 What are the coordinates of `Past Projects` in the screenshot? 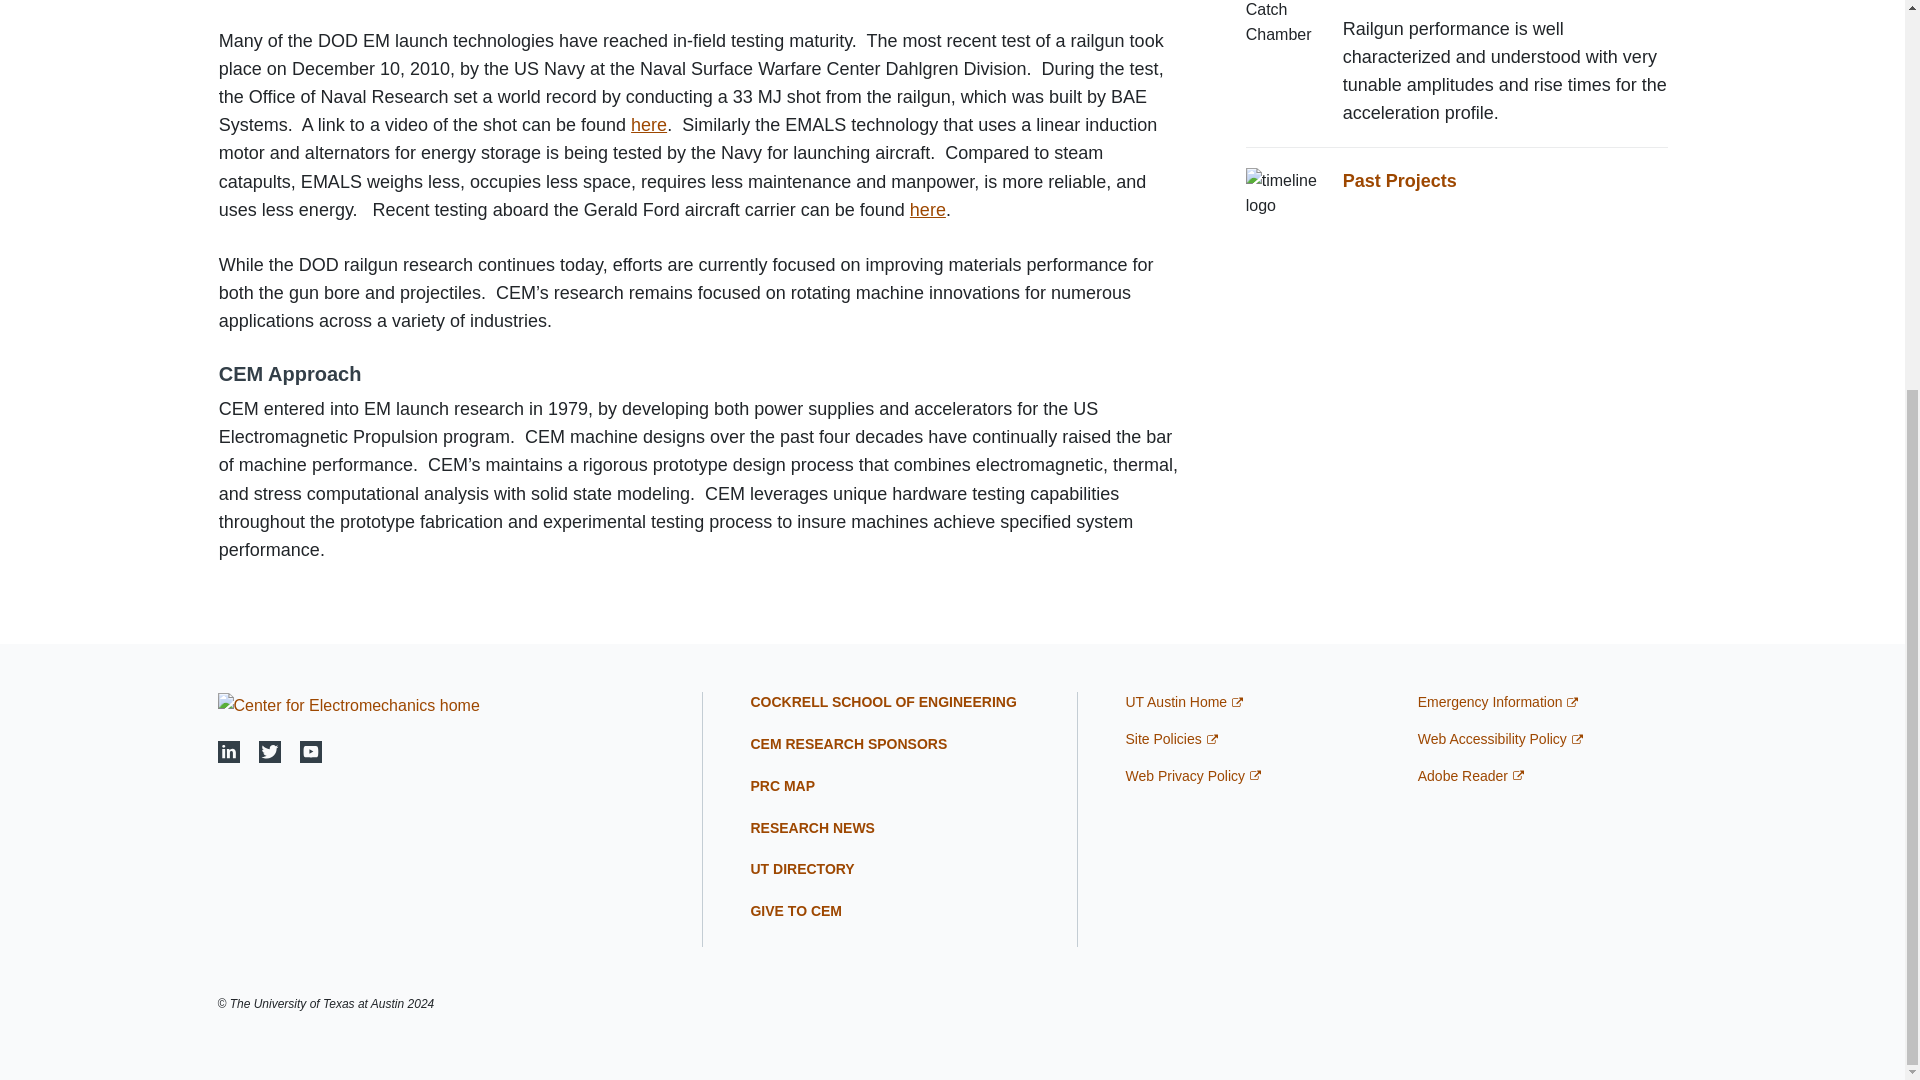 It's located at (1400, 180).